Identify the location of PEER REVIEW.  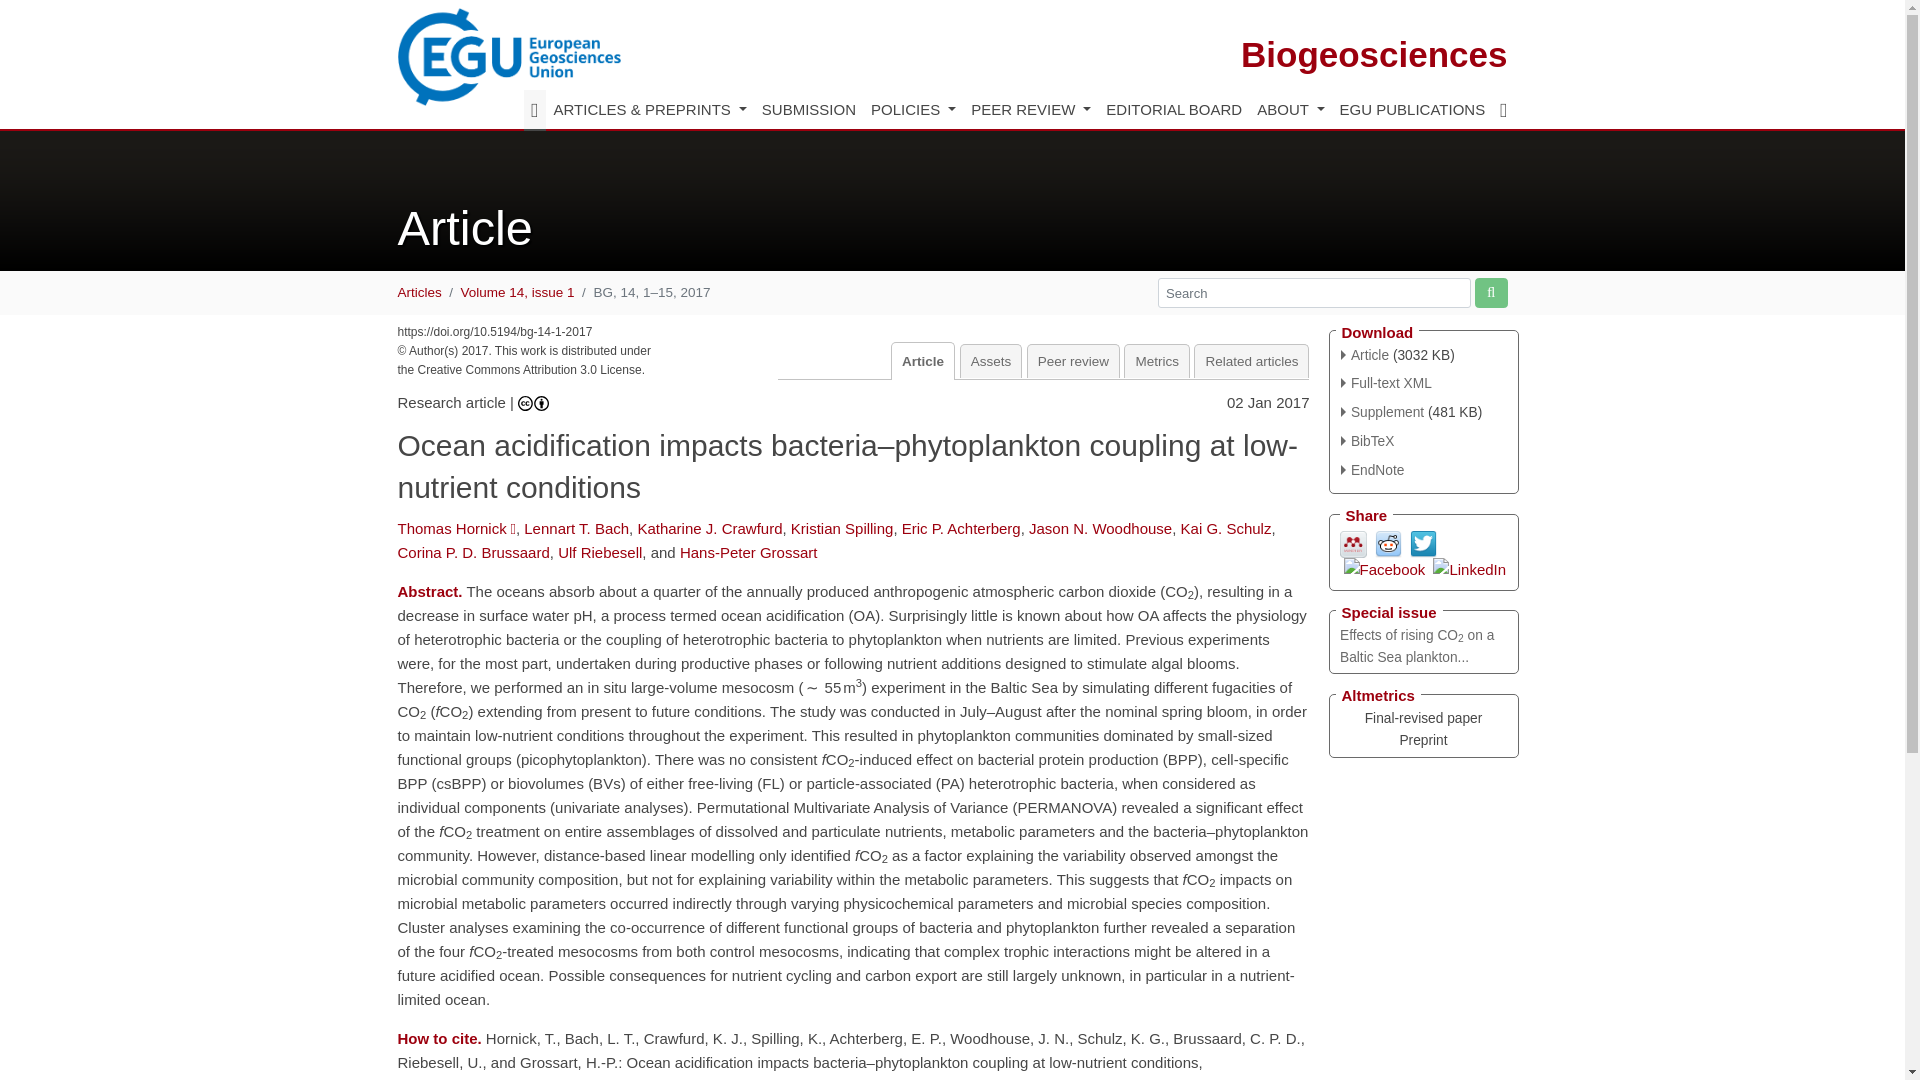
(1030, 110).